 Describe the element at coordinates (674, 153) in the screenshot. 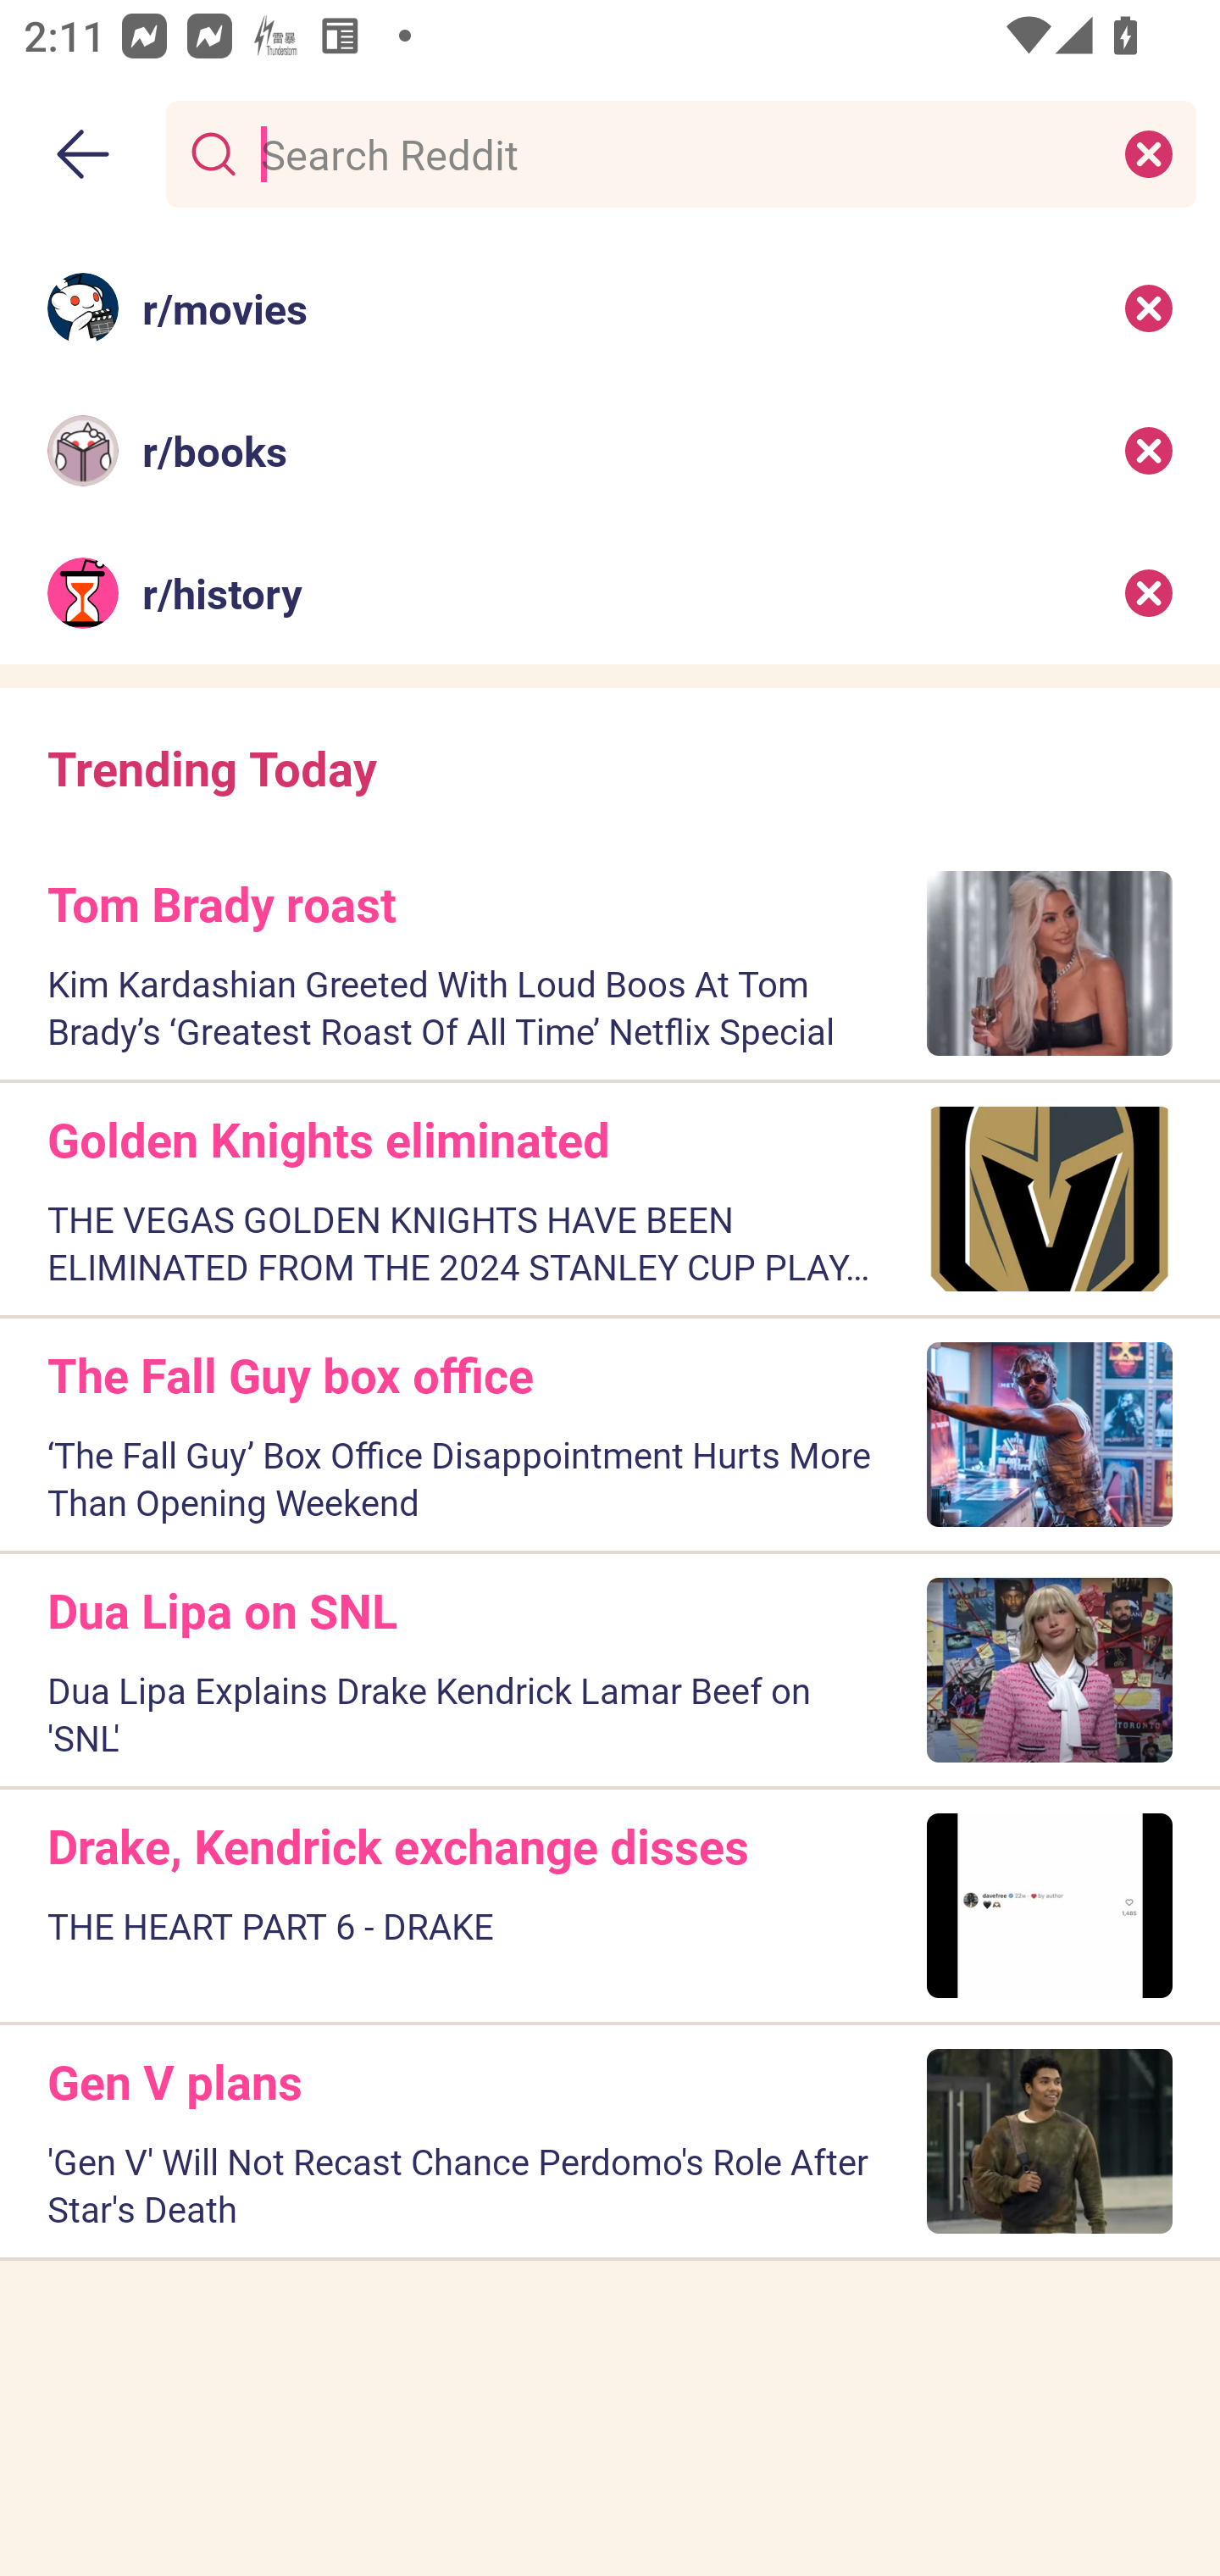

I see `Search Reddit` at that location.